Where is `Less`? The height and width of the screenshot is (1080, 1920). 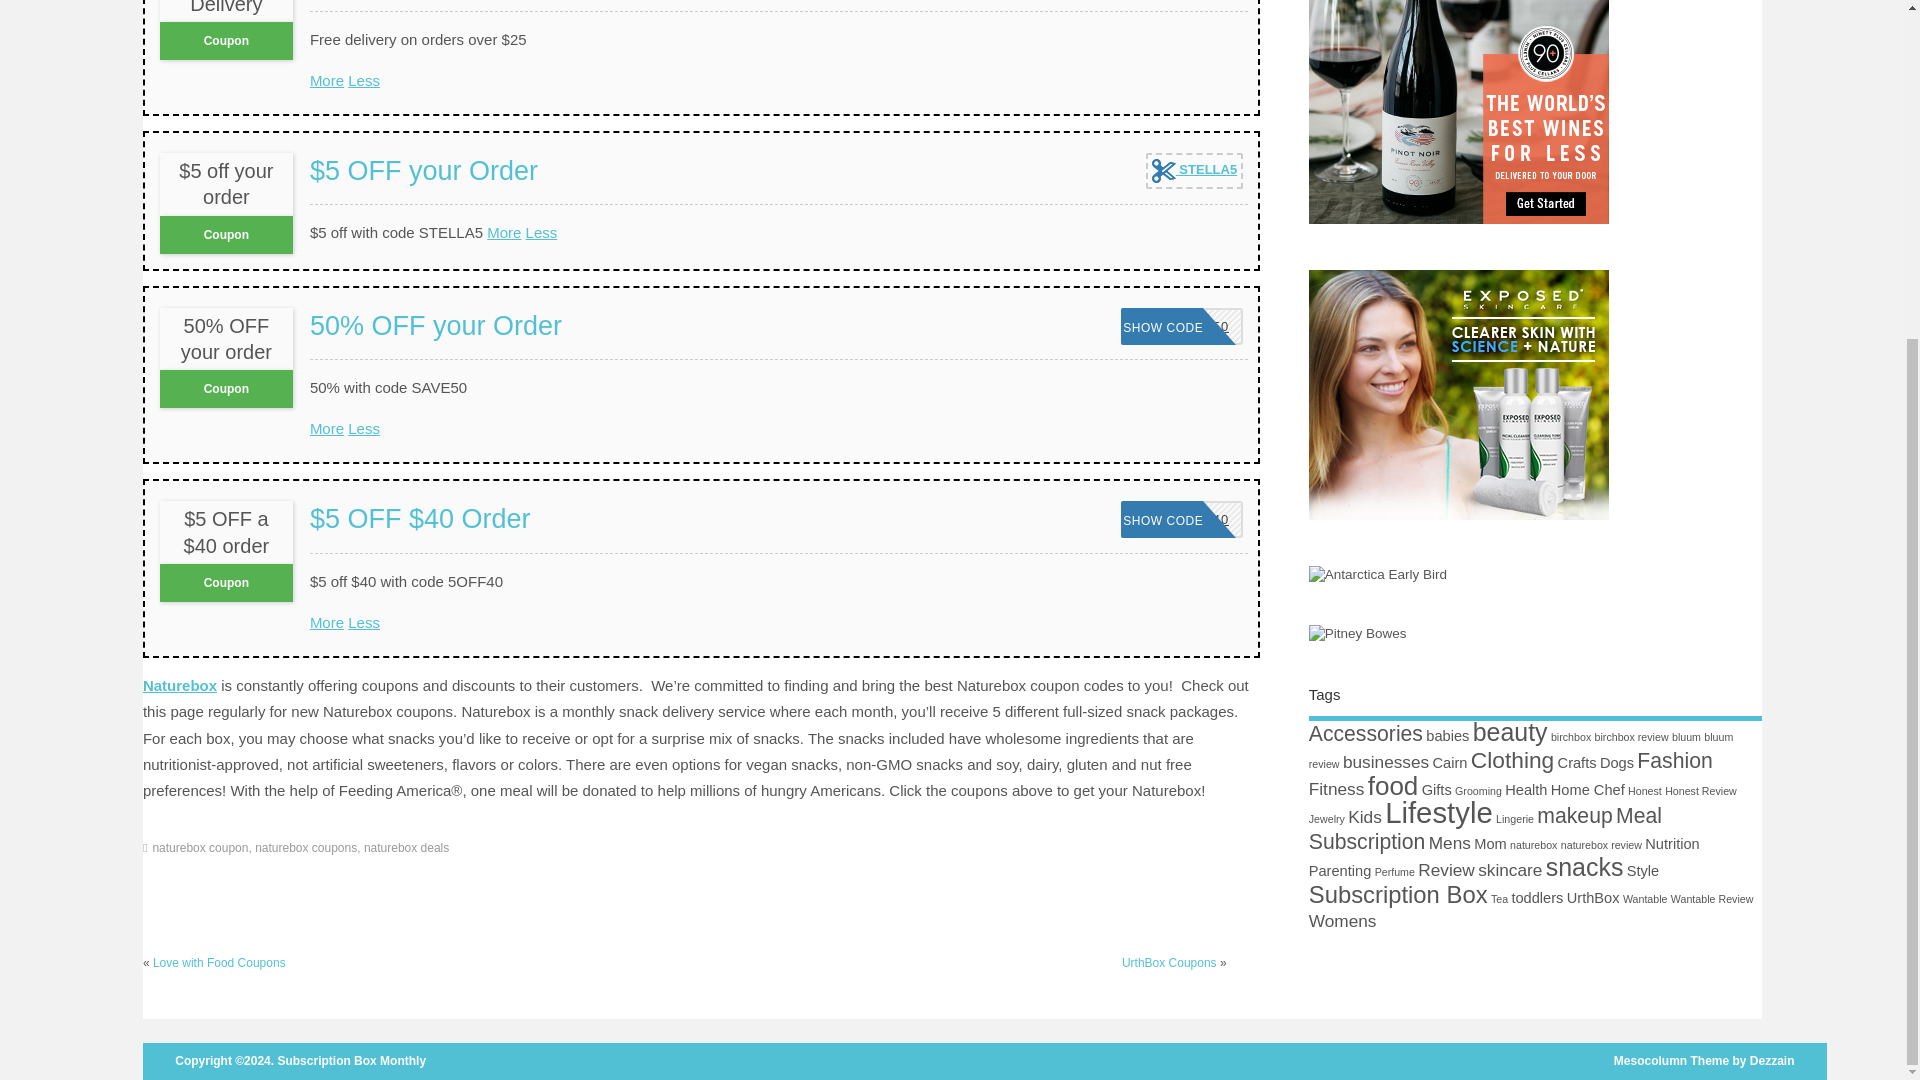
Less is located at coordinates (364, 80).